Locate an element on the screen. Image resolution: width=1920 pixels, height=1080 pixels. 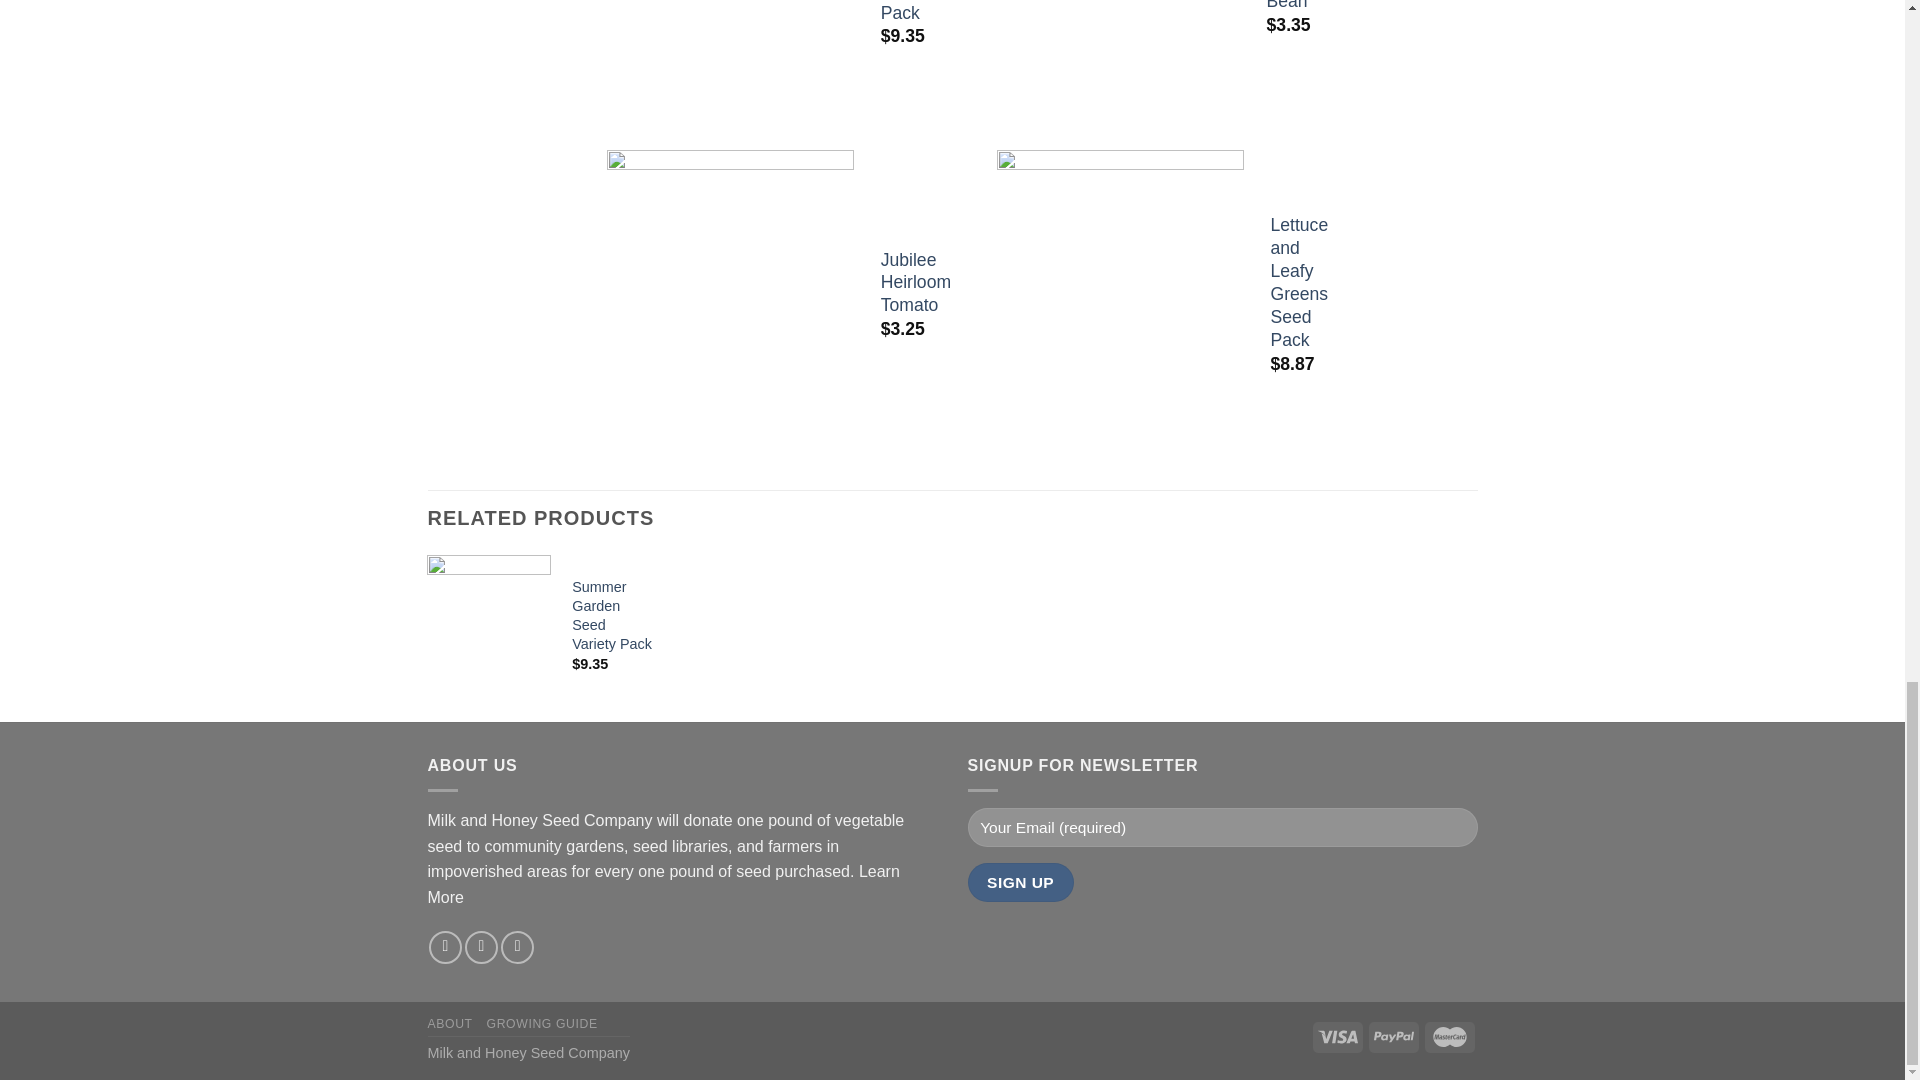
Follow on Facebook is located at coordinates (445, 947).